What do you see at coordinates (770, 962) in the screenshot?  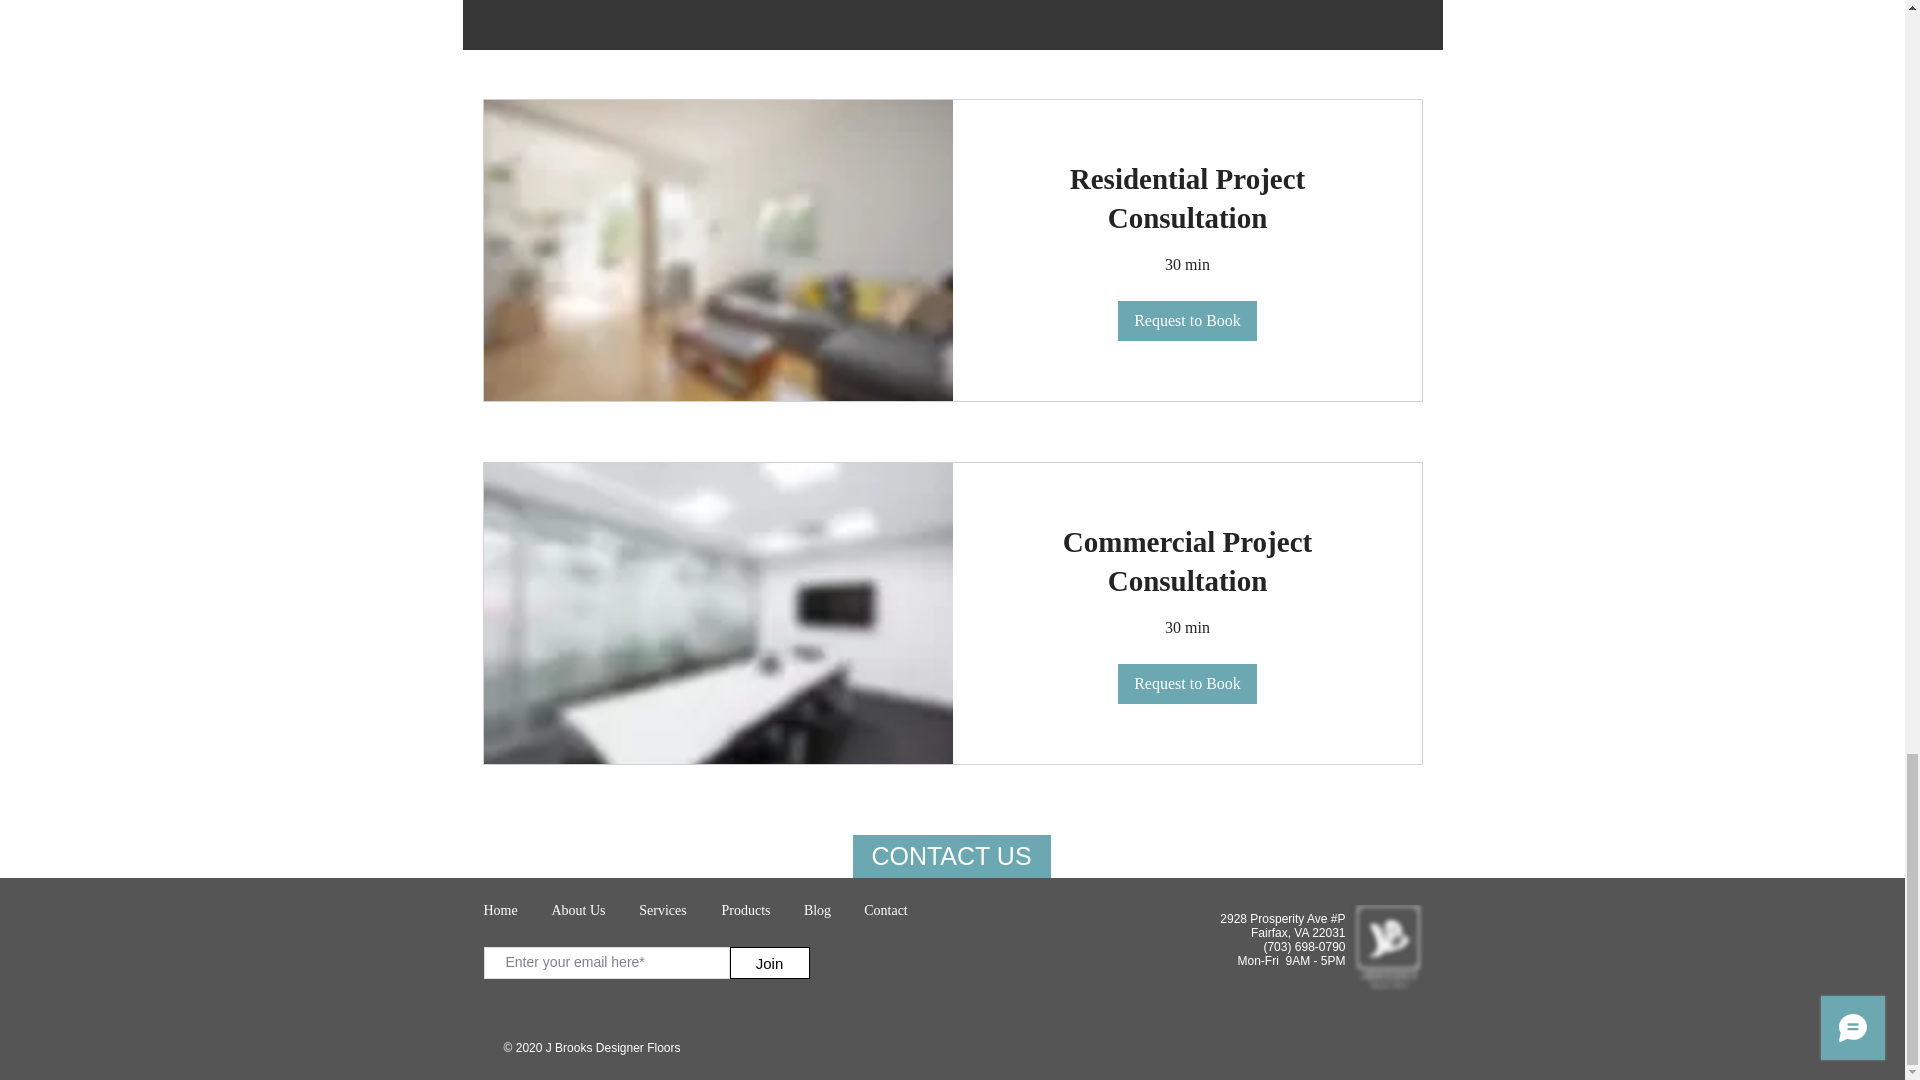 I see `Join` at bounding box center [770, 962].